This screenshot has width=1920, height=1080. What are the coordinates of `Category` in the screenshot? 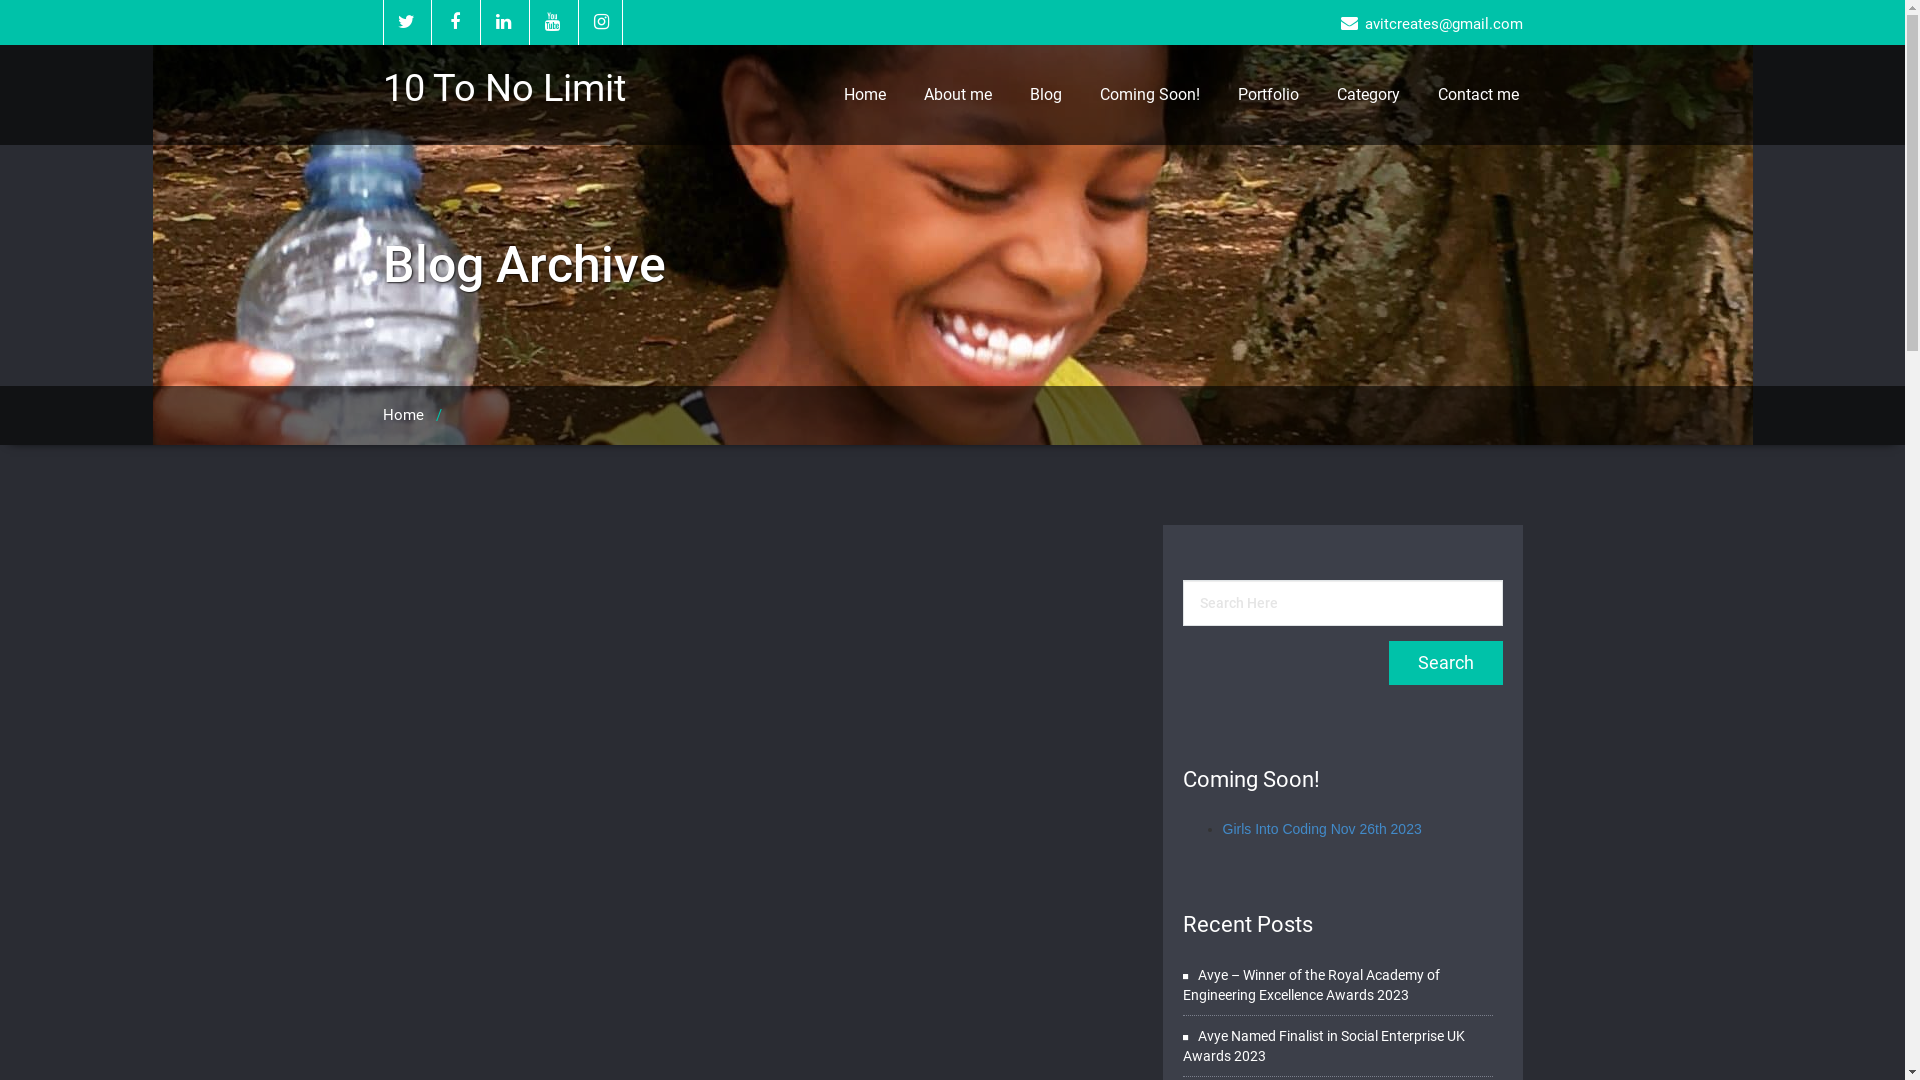 It's located at (1368, 95).